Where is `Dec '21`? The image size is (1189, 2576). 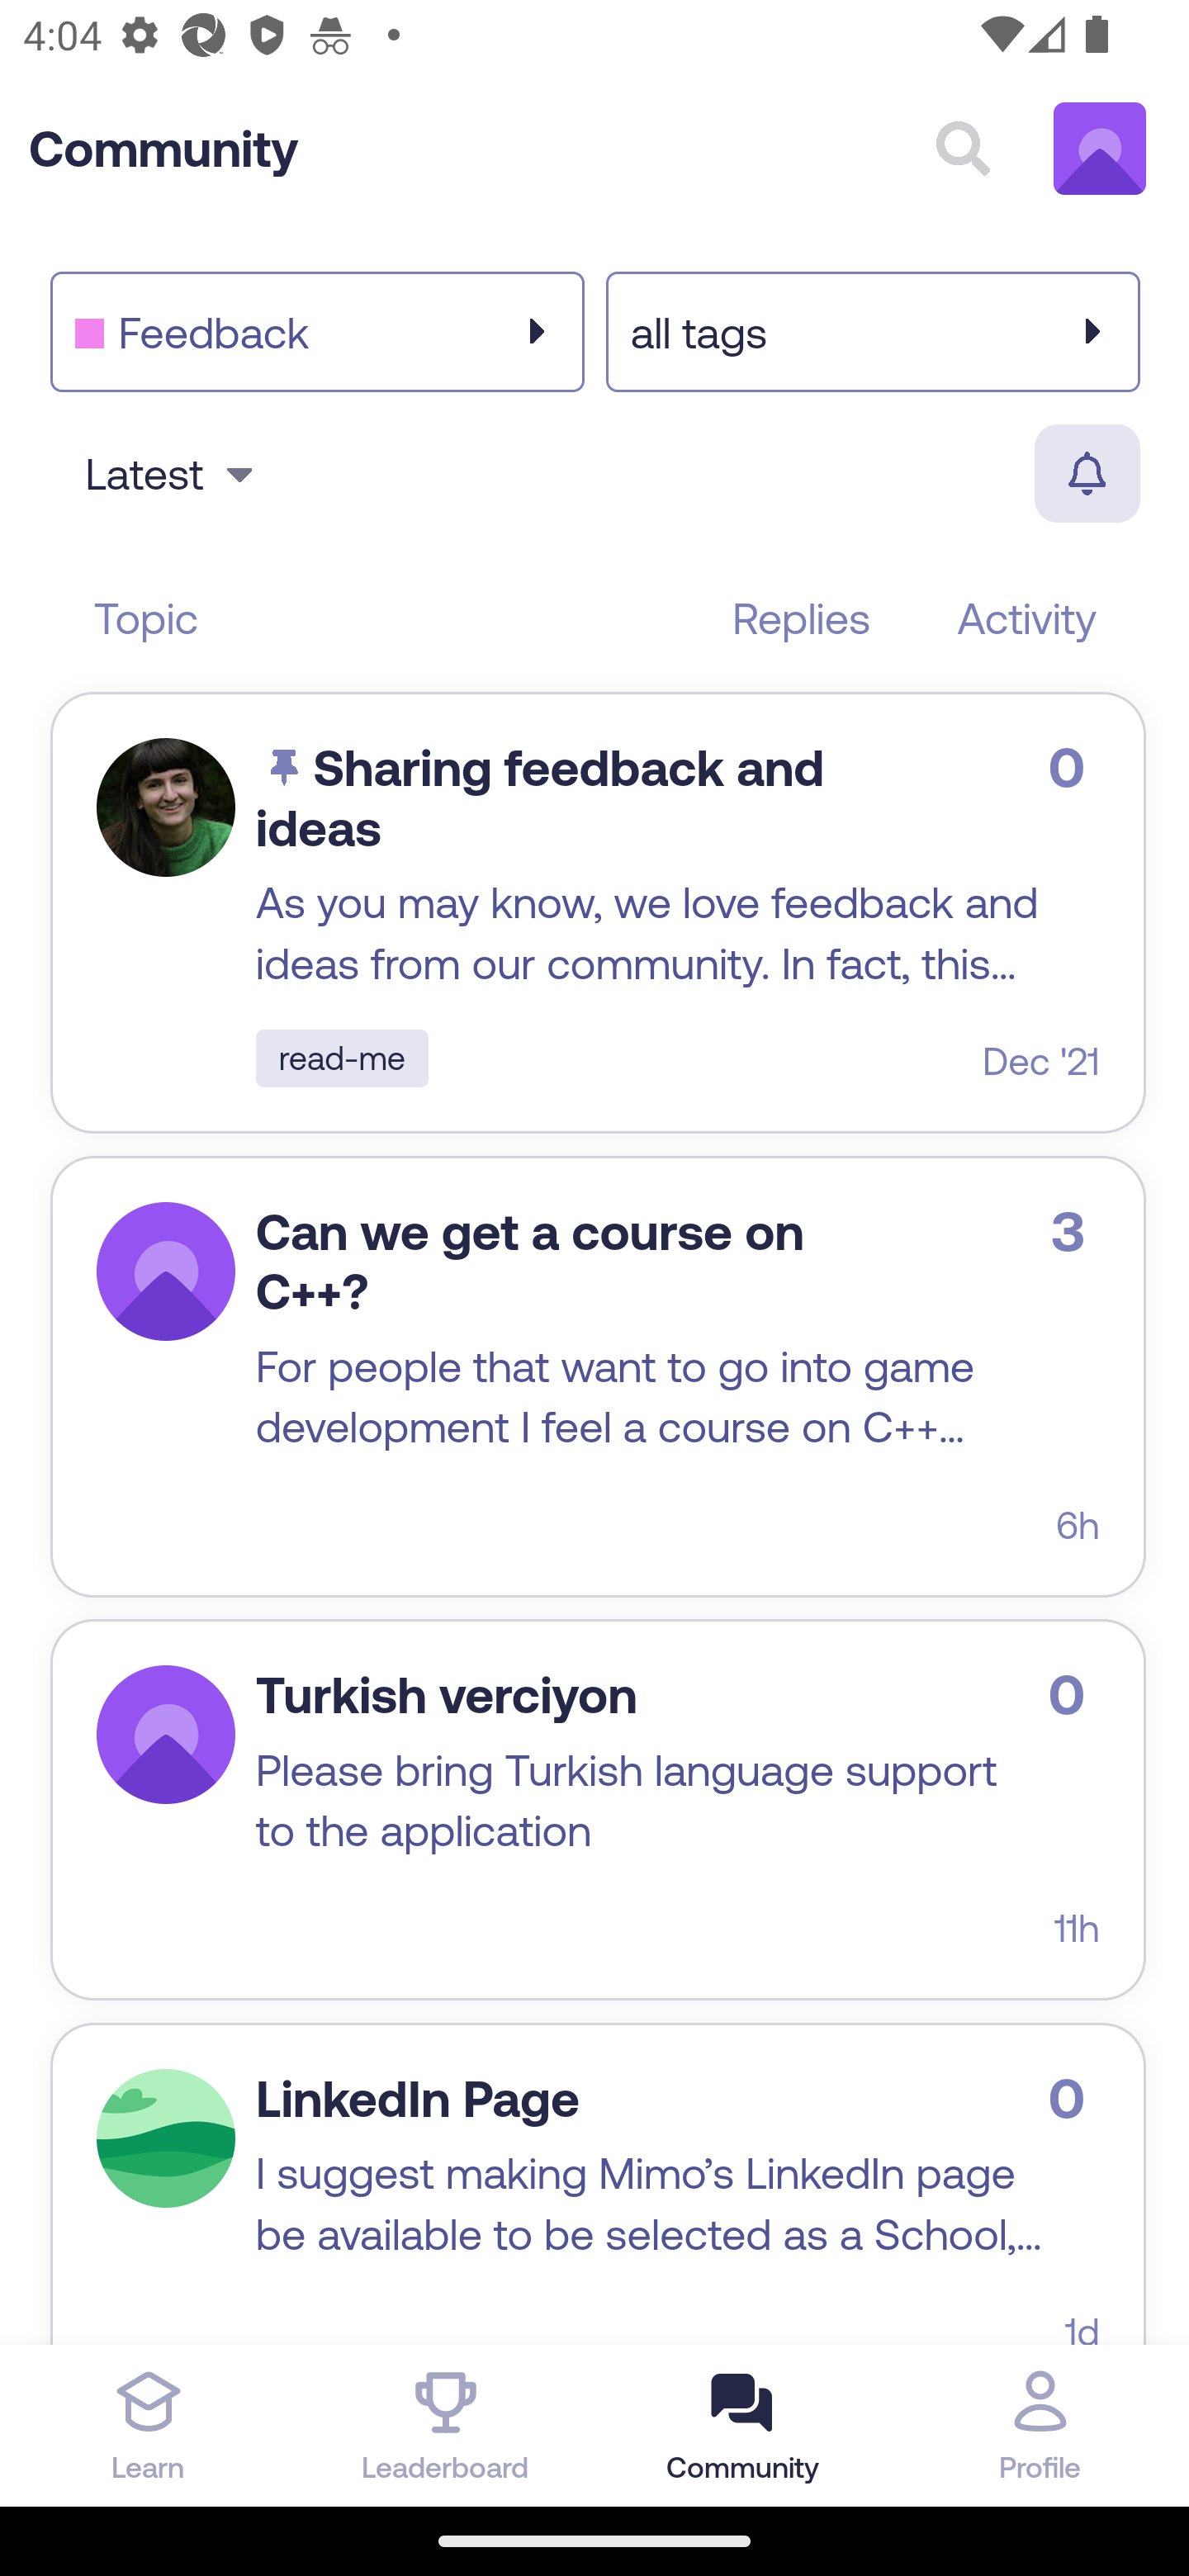
Dec '21 is located at coordinates (1040, 1061).